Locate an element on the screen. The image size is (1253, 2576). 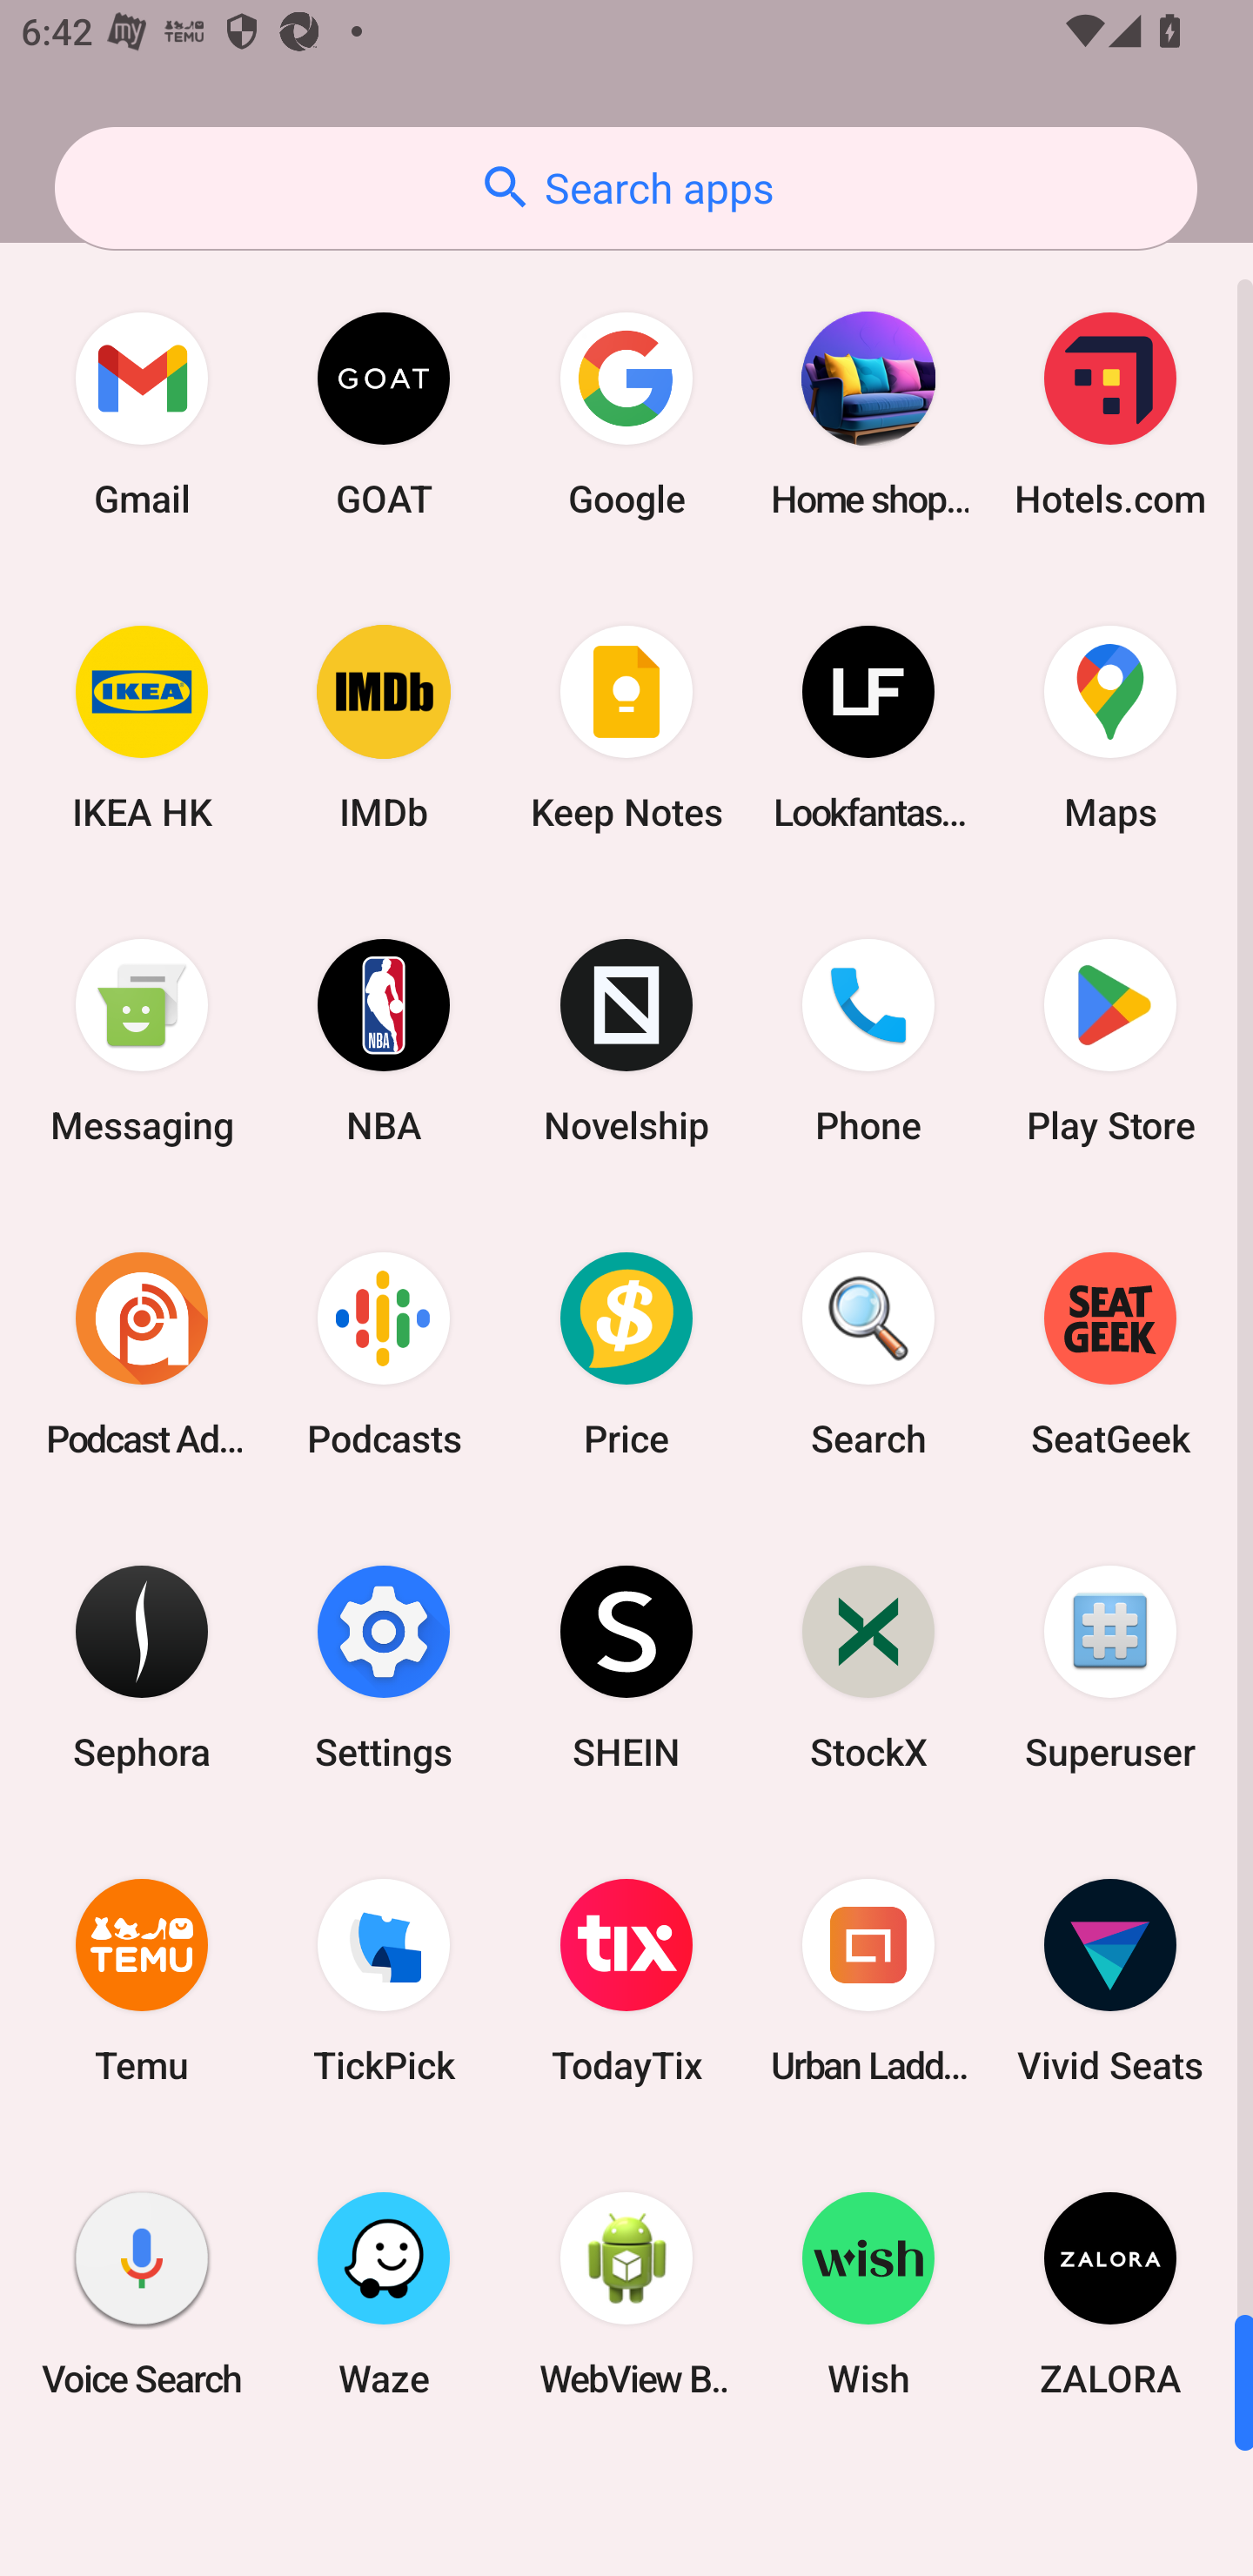
StockX is located at coordinates (868, 1666).